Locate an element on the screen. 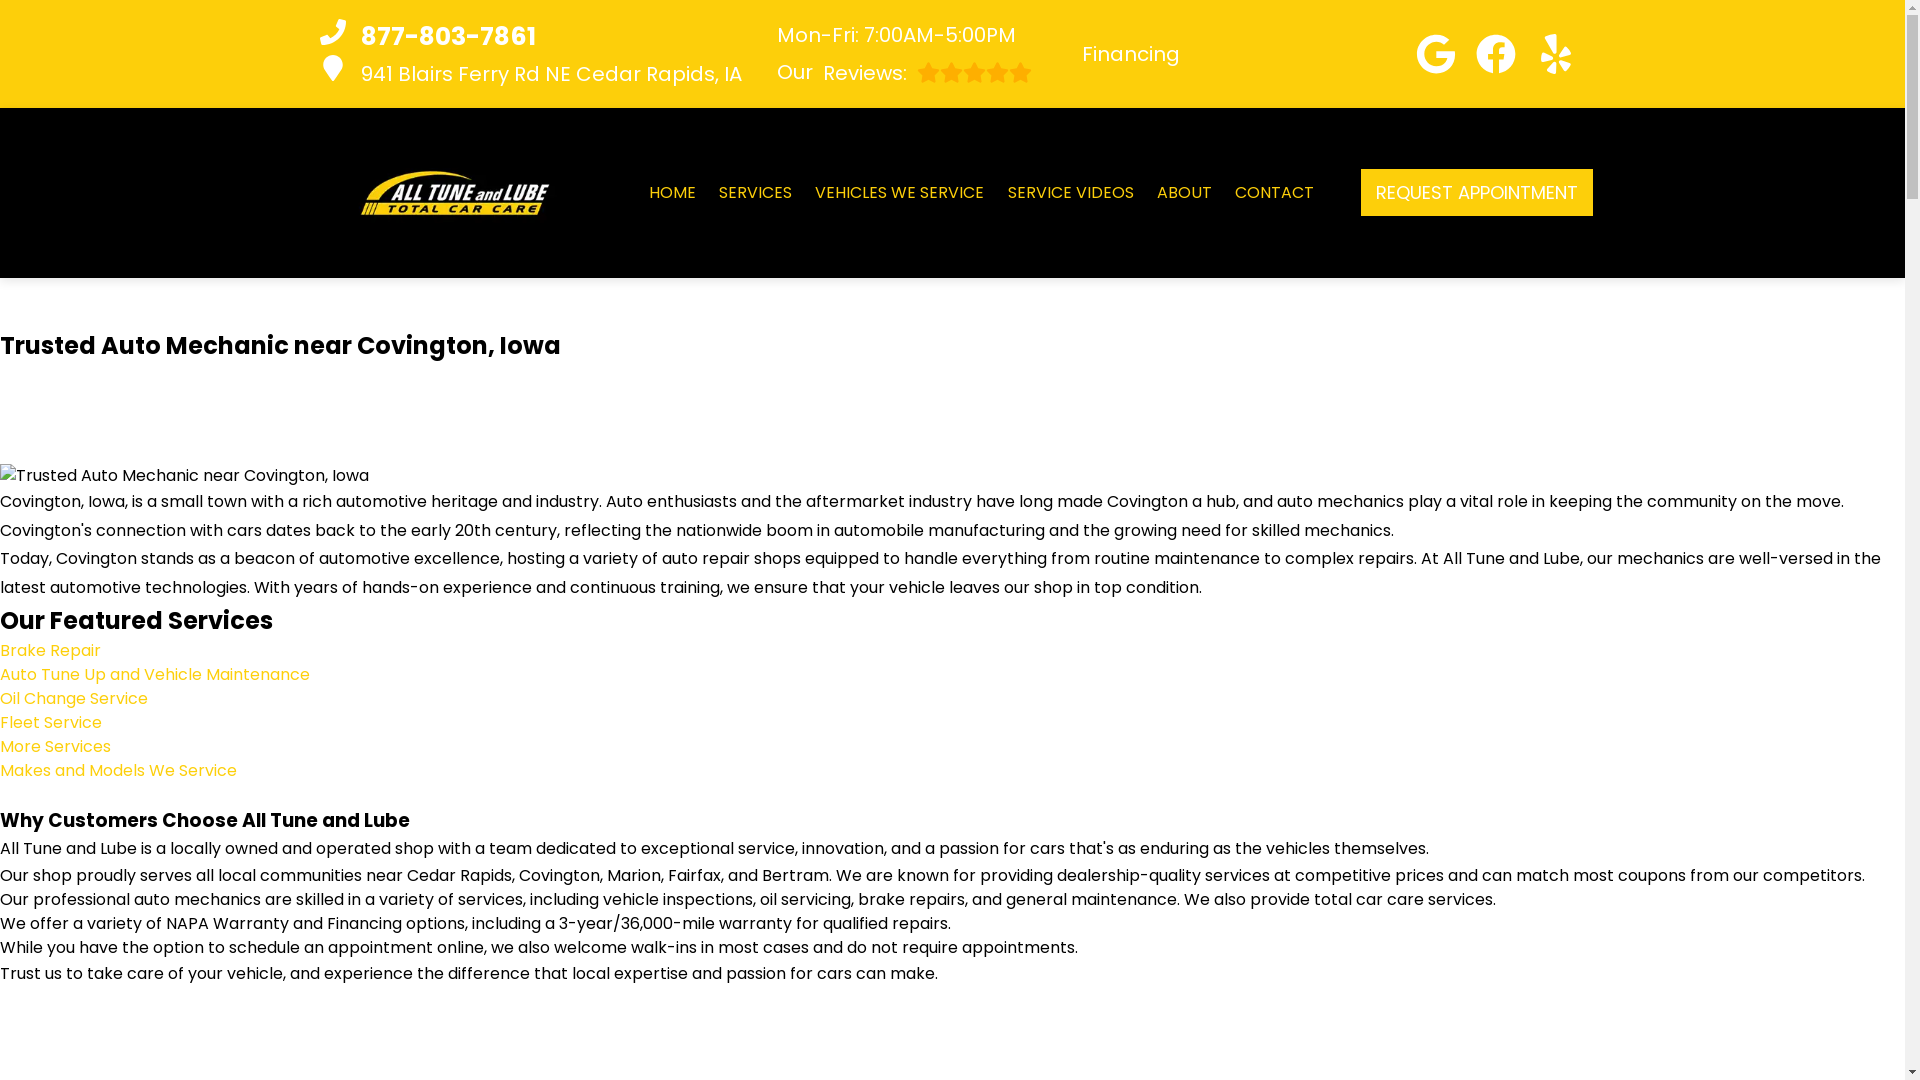 The height and width of the screenshot is (1080, 1920). Our Reviews is located at coordinates (530, 72).